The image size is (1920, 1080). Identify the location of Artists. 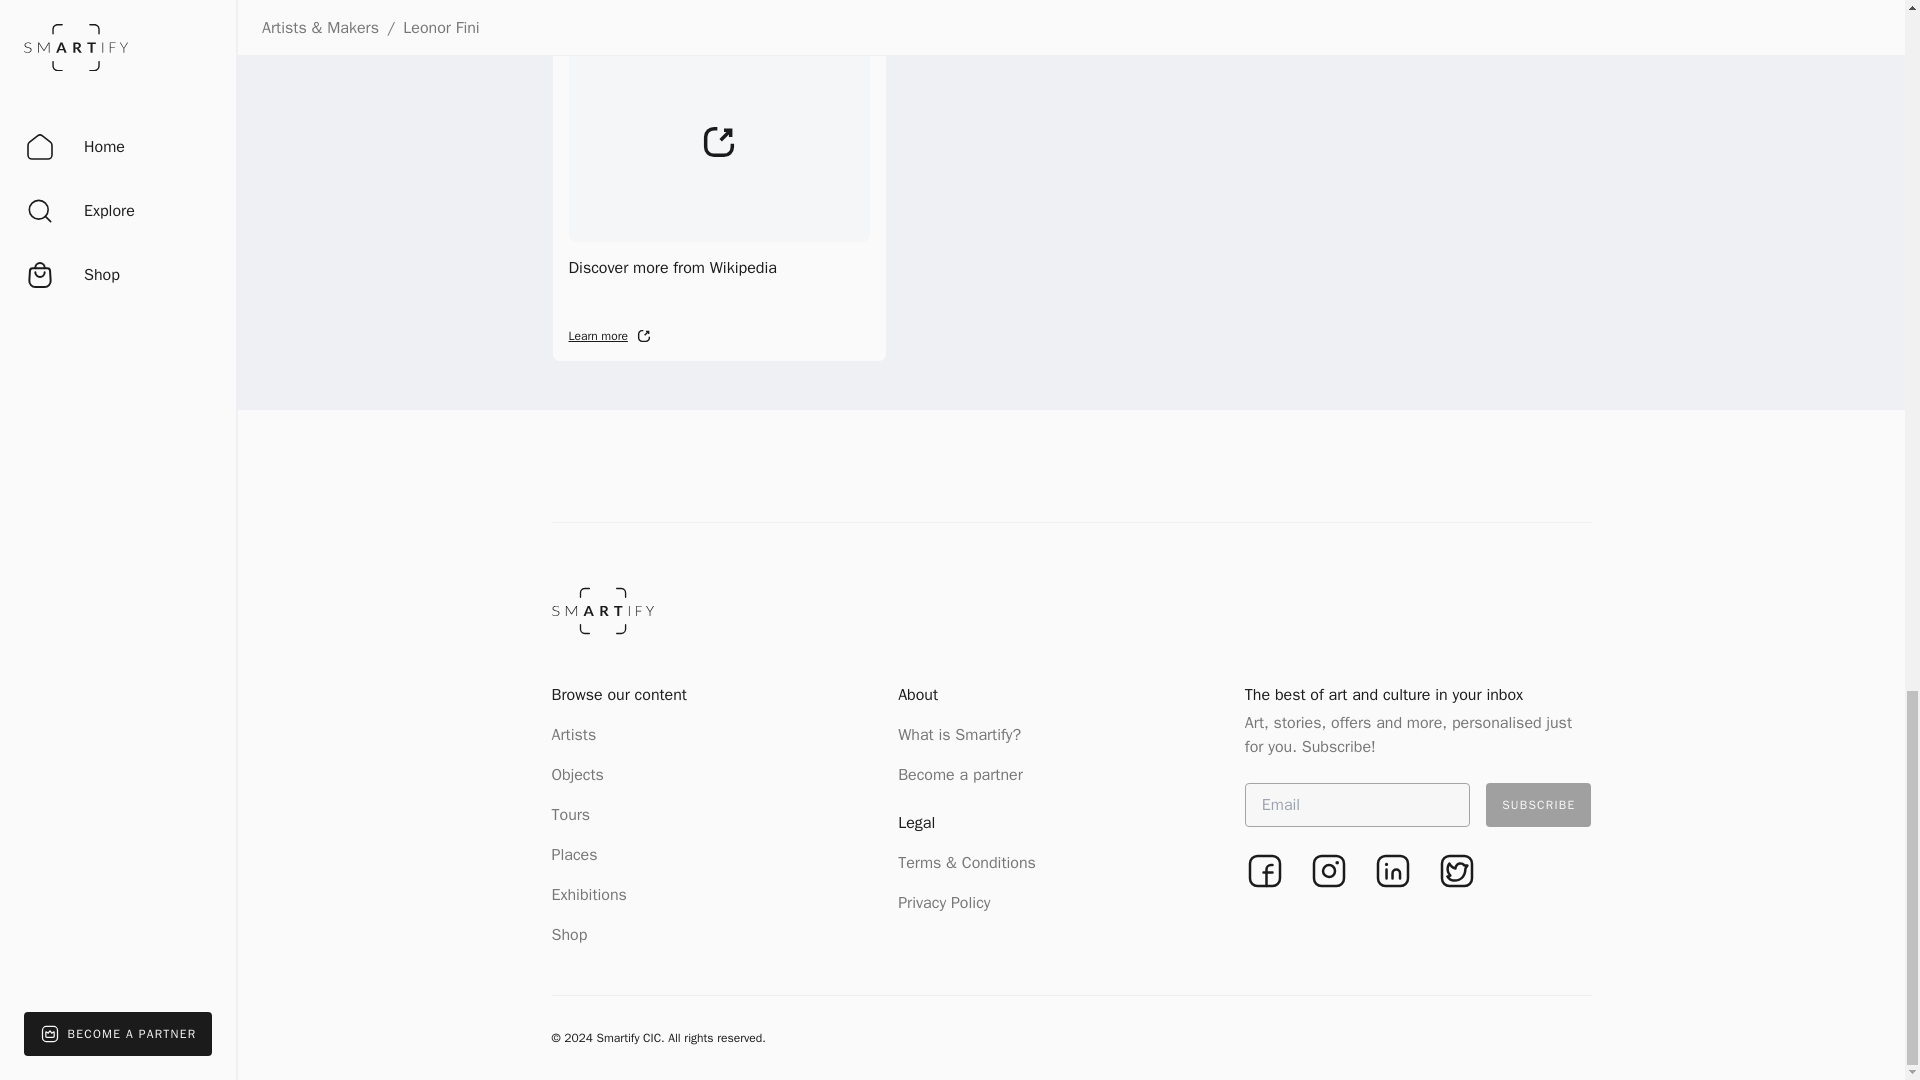
(574, 734).